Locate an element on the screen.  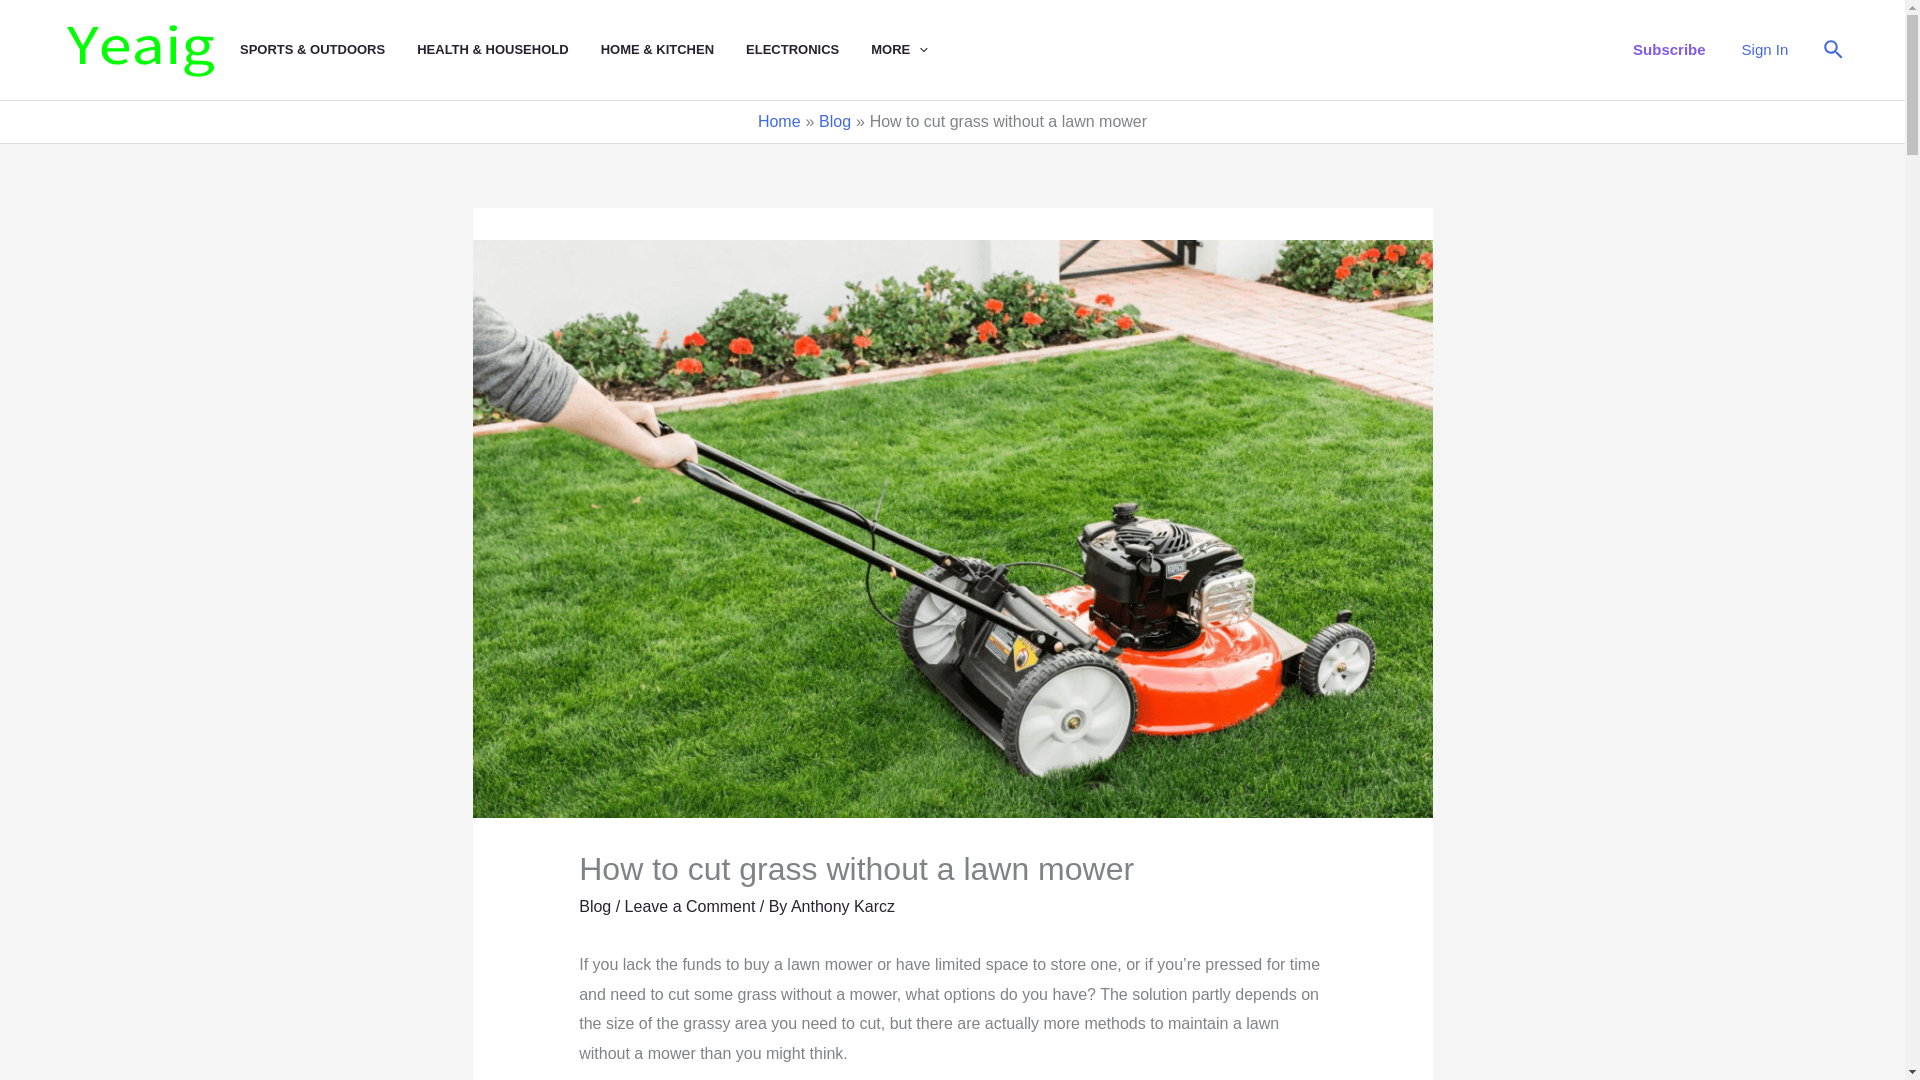
Sign In is located at coordinates (1765, 49).